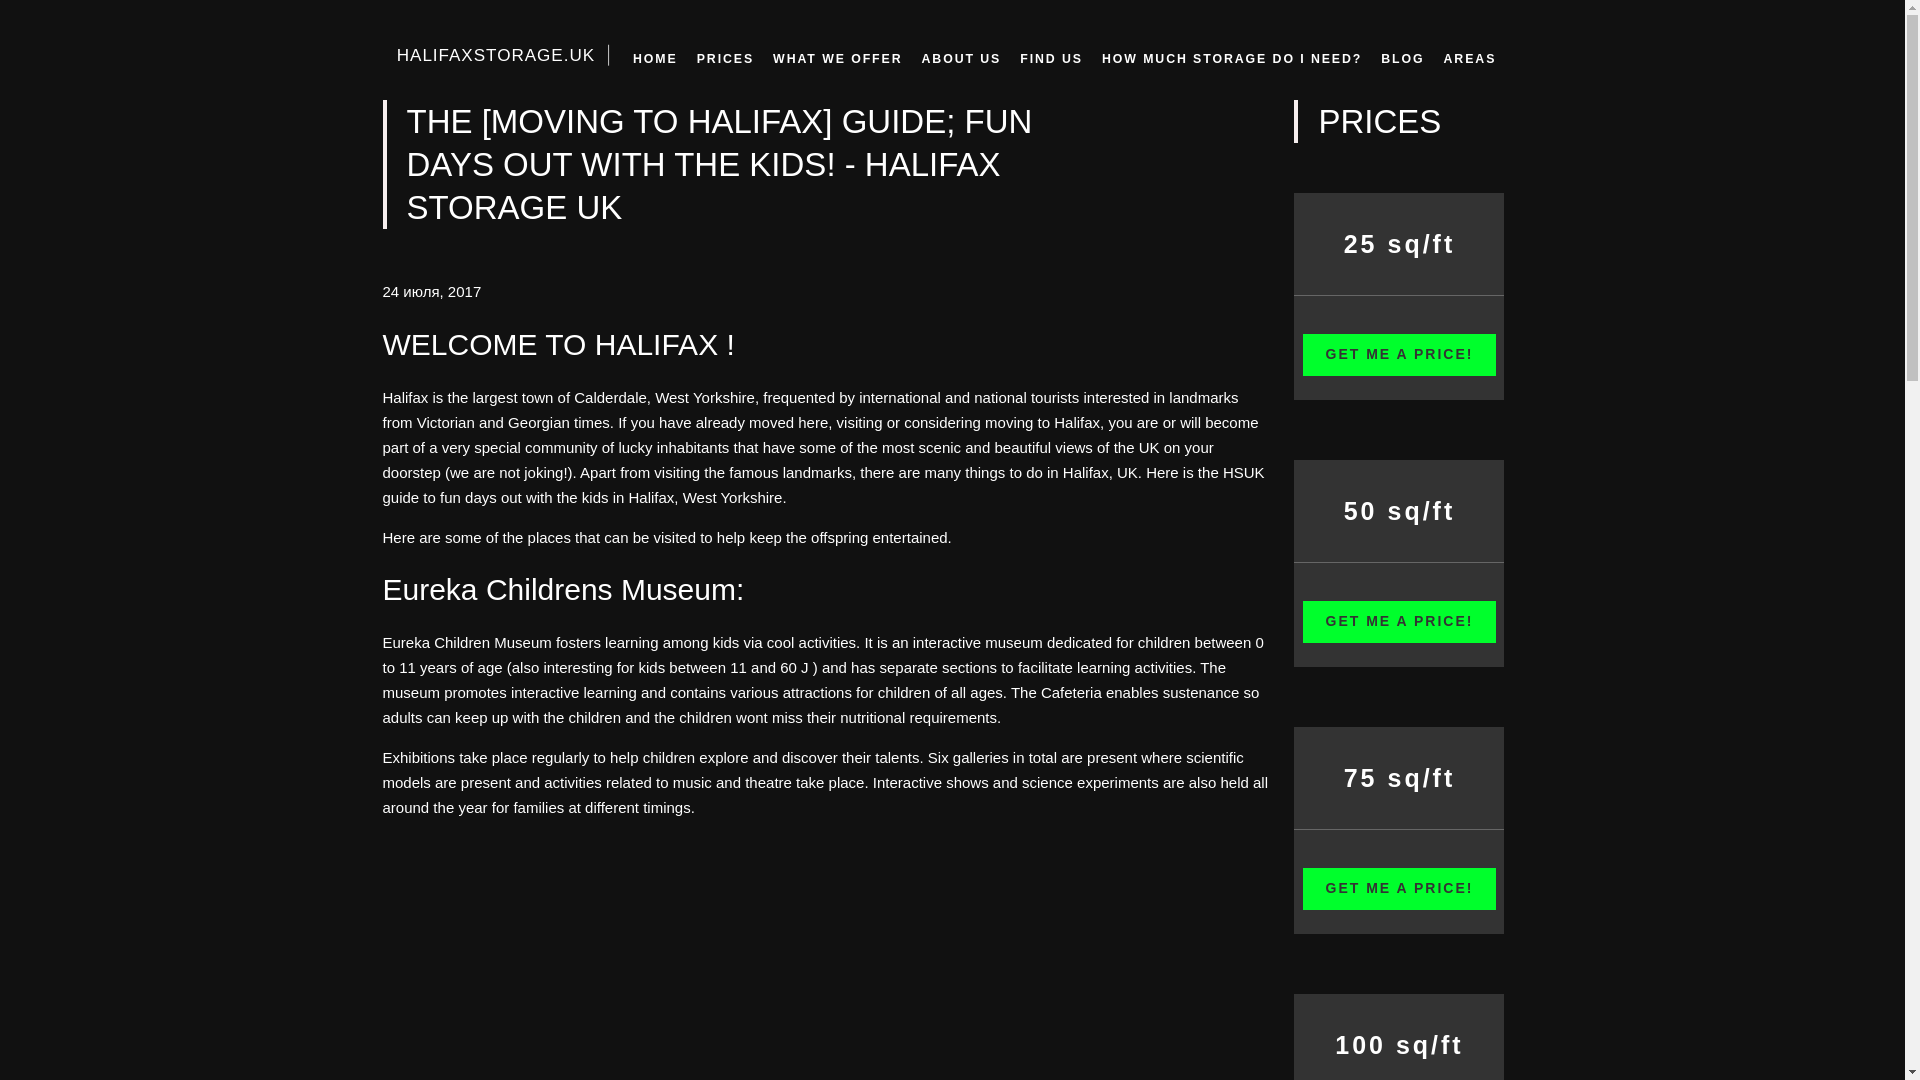 The width and height of the screenshot is (1920, 1080). What do you see at coordinates (501, 56) in the screenshot?
I see `HALIFAXSTORAGE.UK` at bounding box center [501, 56].